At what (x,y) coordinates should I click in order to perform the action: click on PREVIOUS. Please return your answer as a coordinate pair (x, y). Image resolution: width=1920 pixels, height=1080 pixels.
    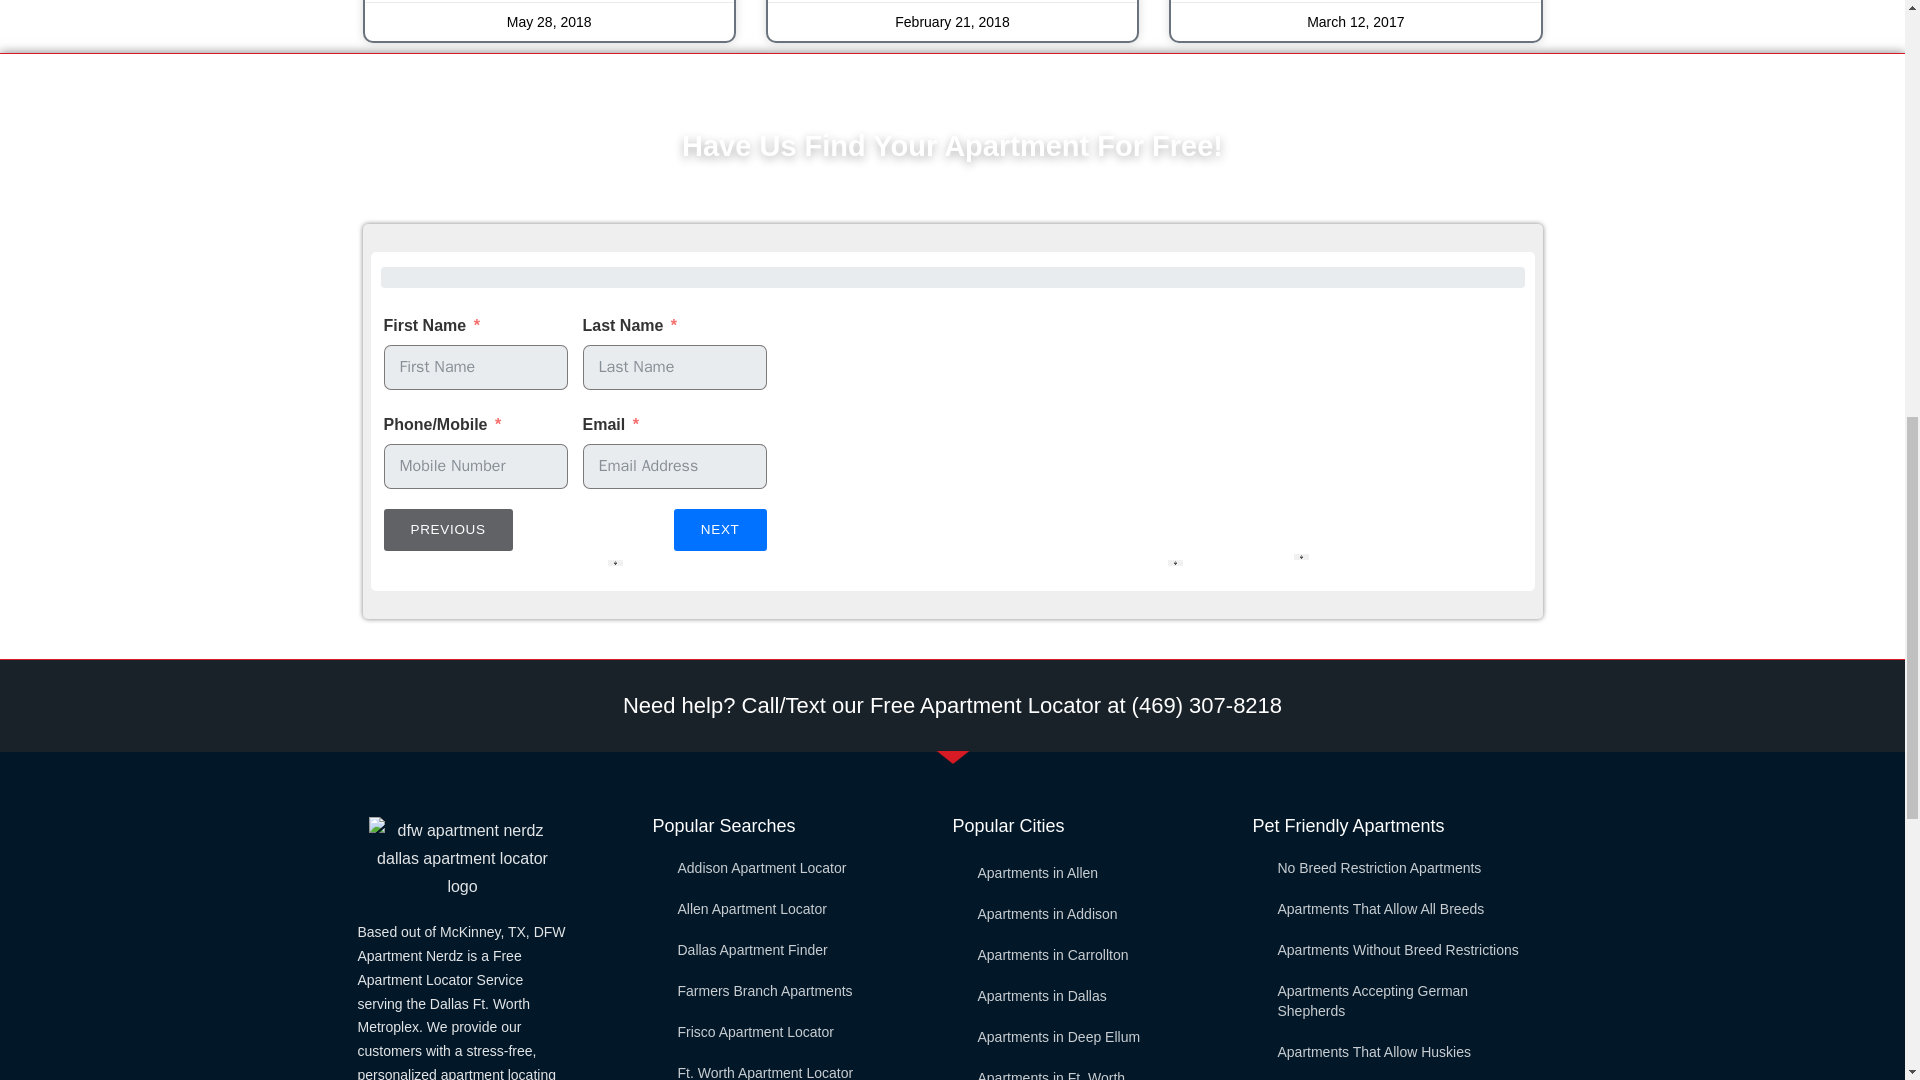
    Looking at the image, I should click on (448, 737).